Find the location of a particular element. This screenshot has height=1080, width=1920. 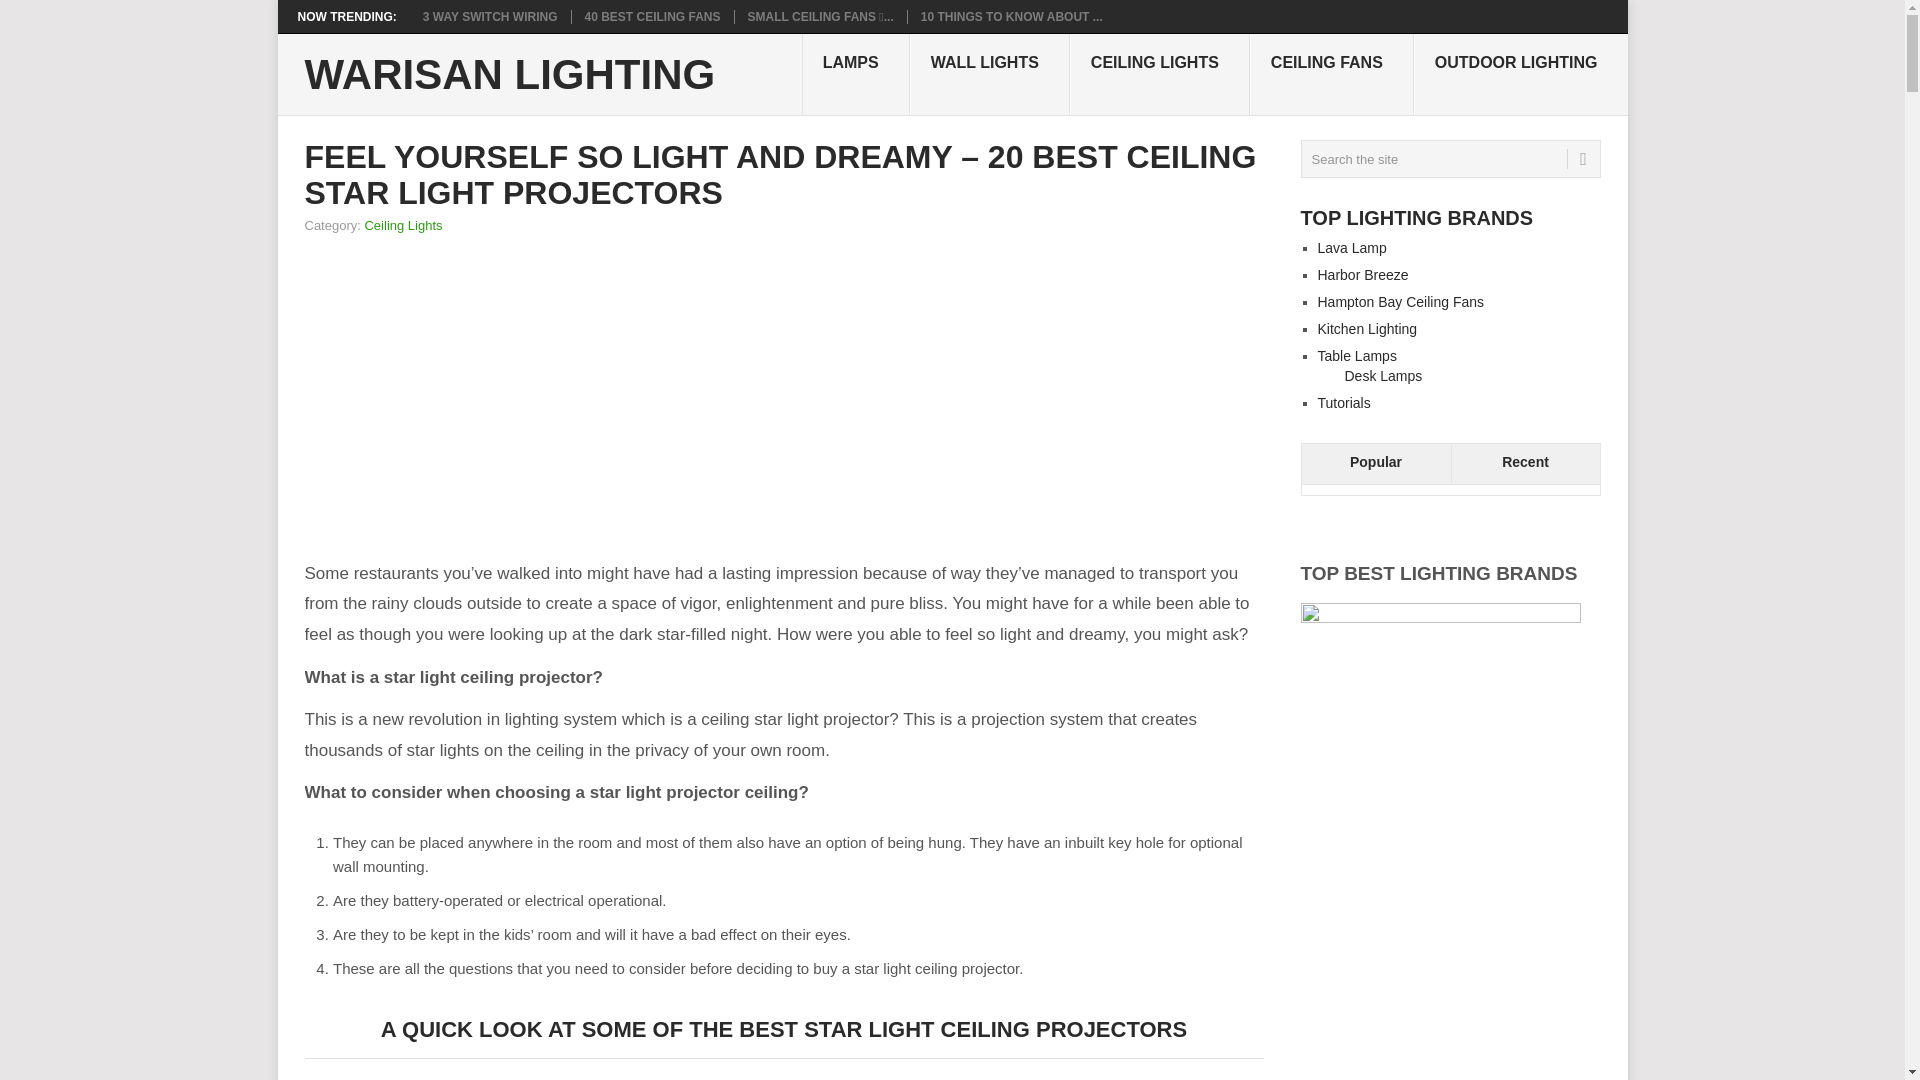

Kitchen Lighting is located at coordinates (1368, 328).